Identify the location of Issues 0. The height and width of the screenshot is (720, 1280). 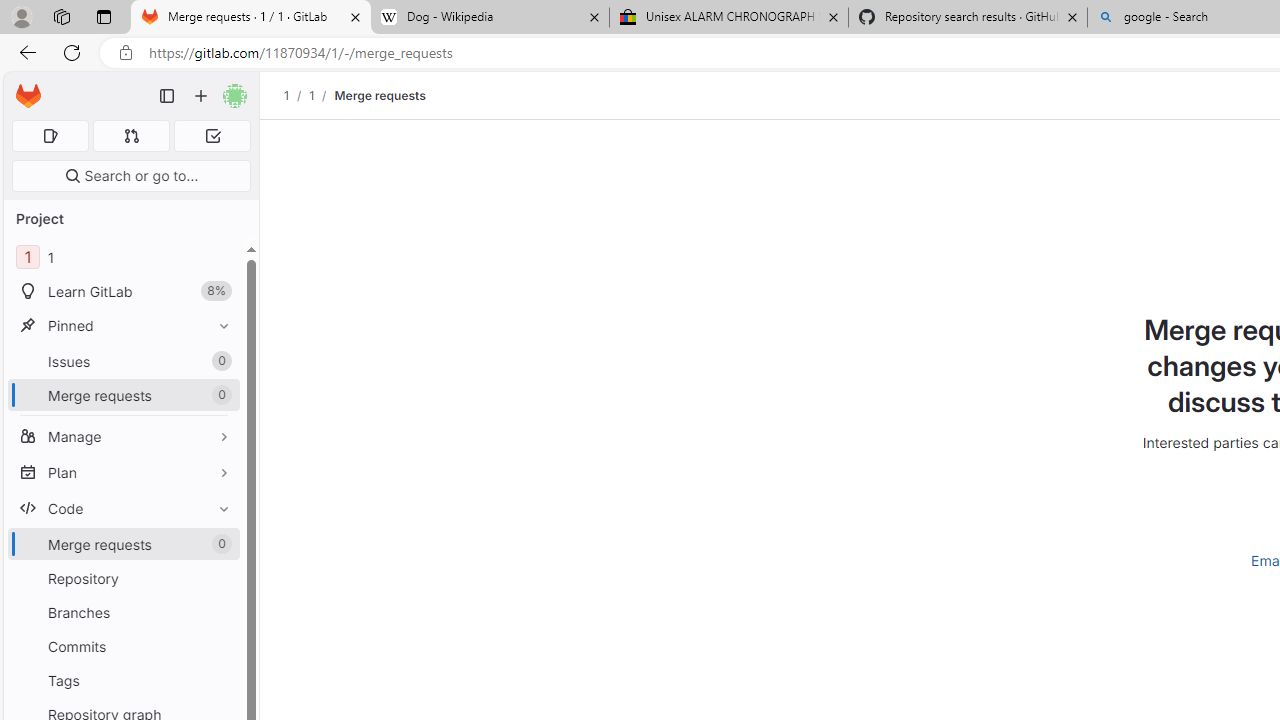
(124, 361).